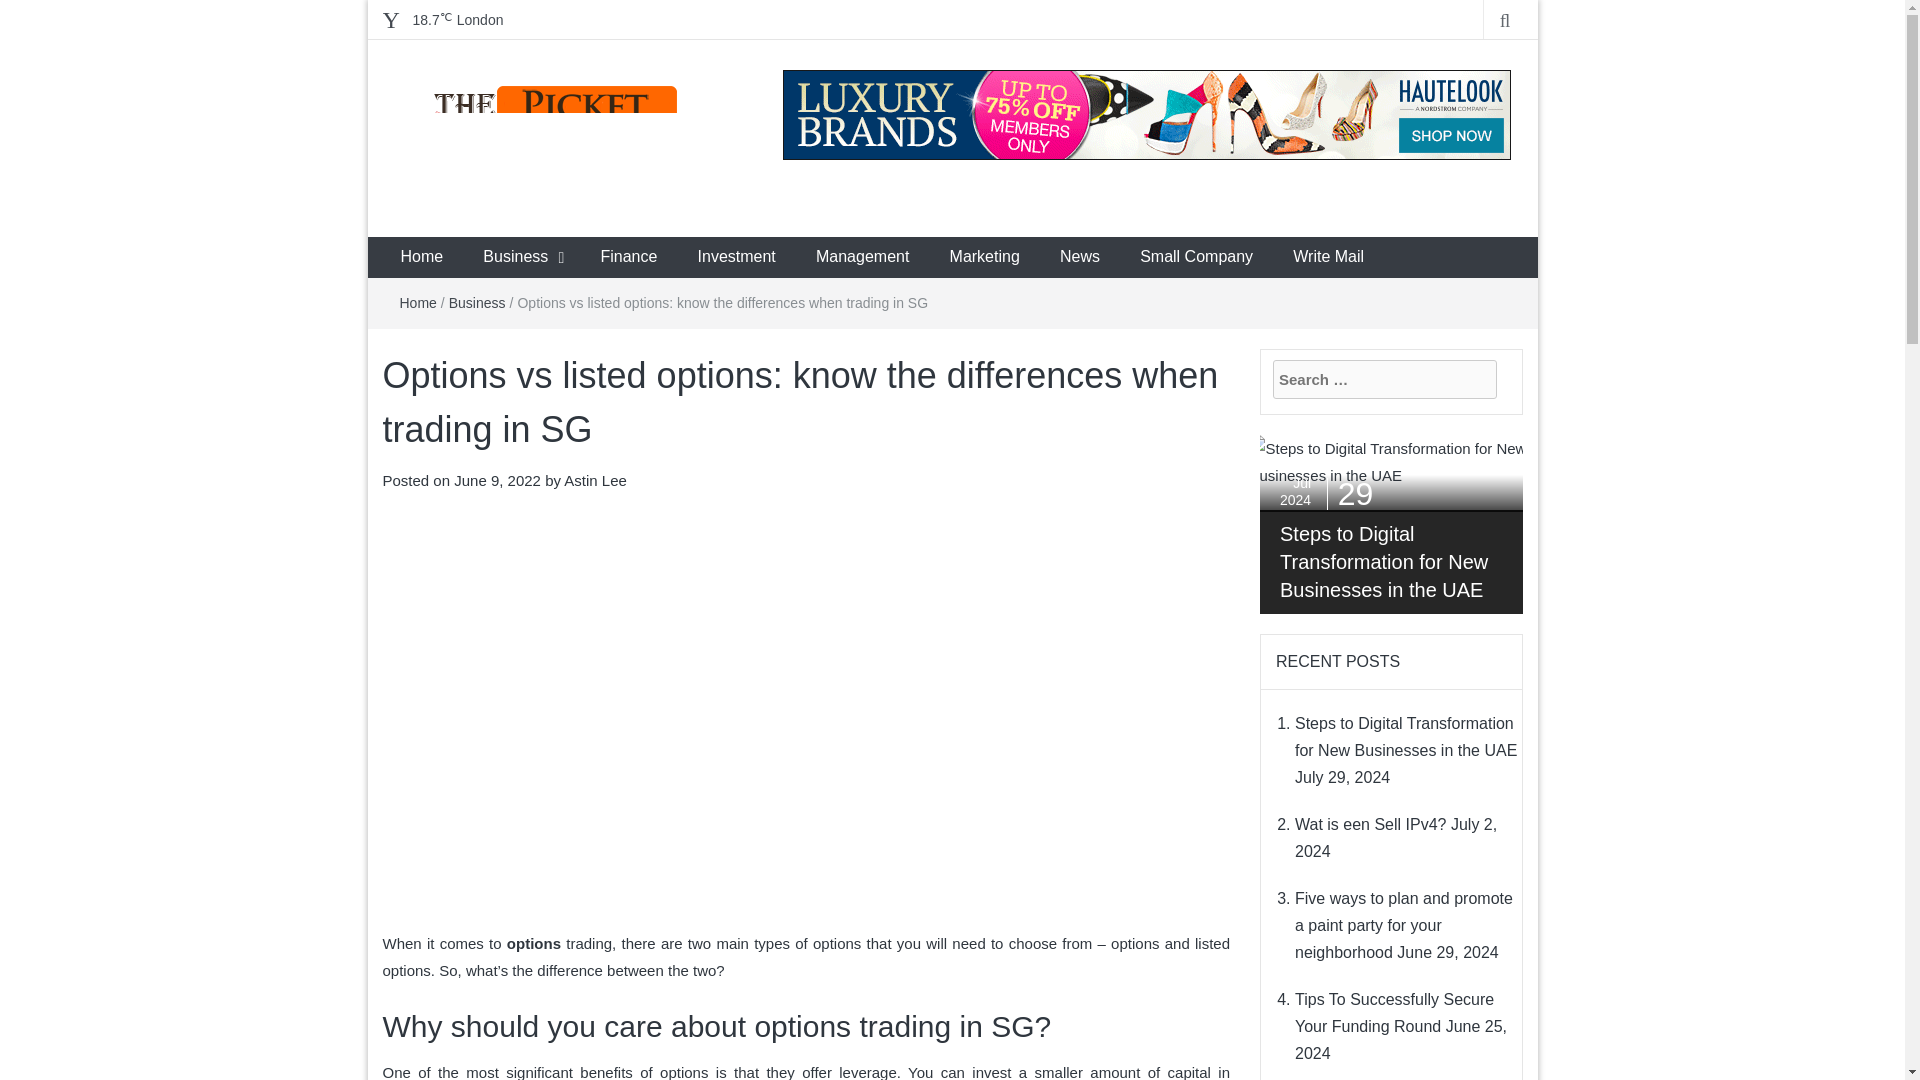 Image resolution: width=1920 pixels, height=1080 pixels. I want to click on Investment, so click(736, 256).